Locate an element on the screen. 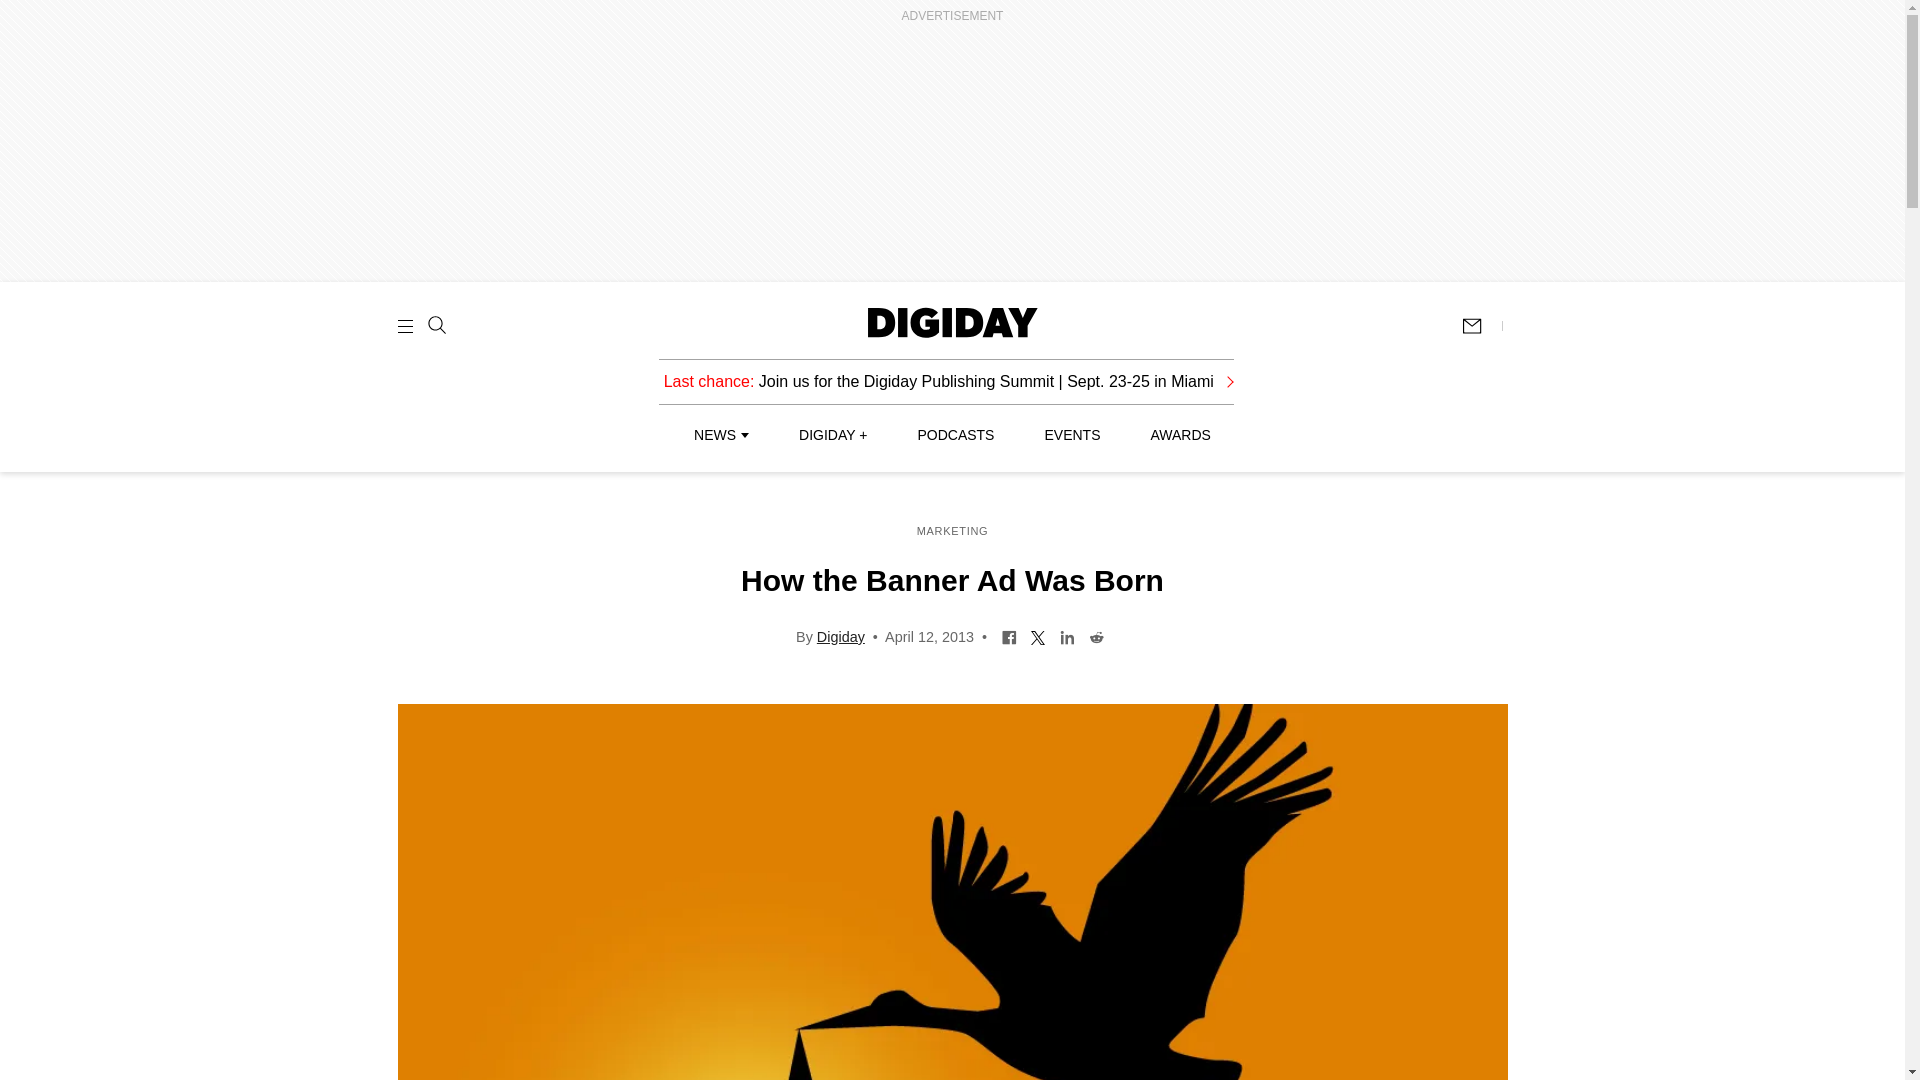 This screenshot has width=1920, height=1080. Subscribe is located at coordinates (1481, 325).